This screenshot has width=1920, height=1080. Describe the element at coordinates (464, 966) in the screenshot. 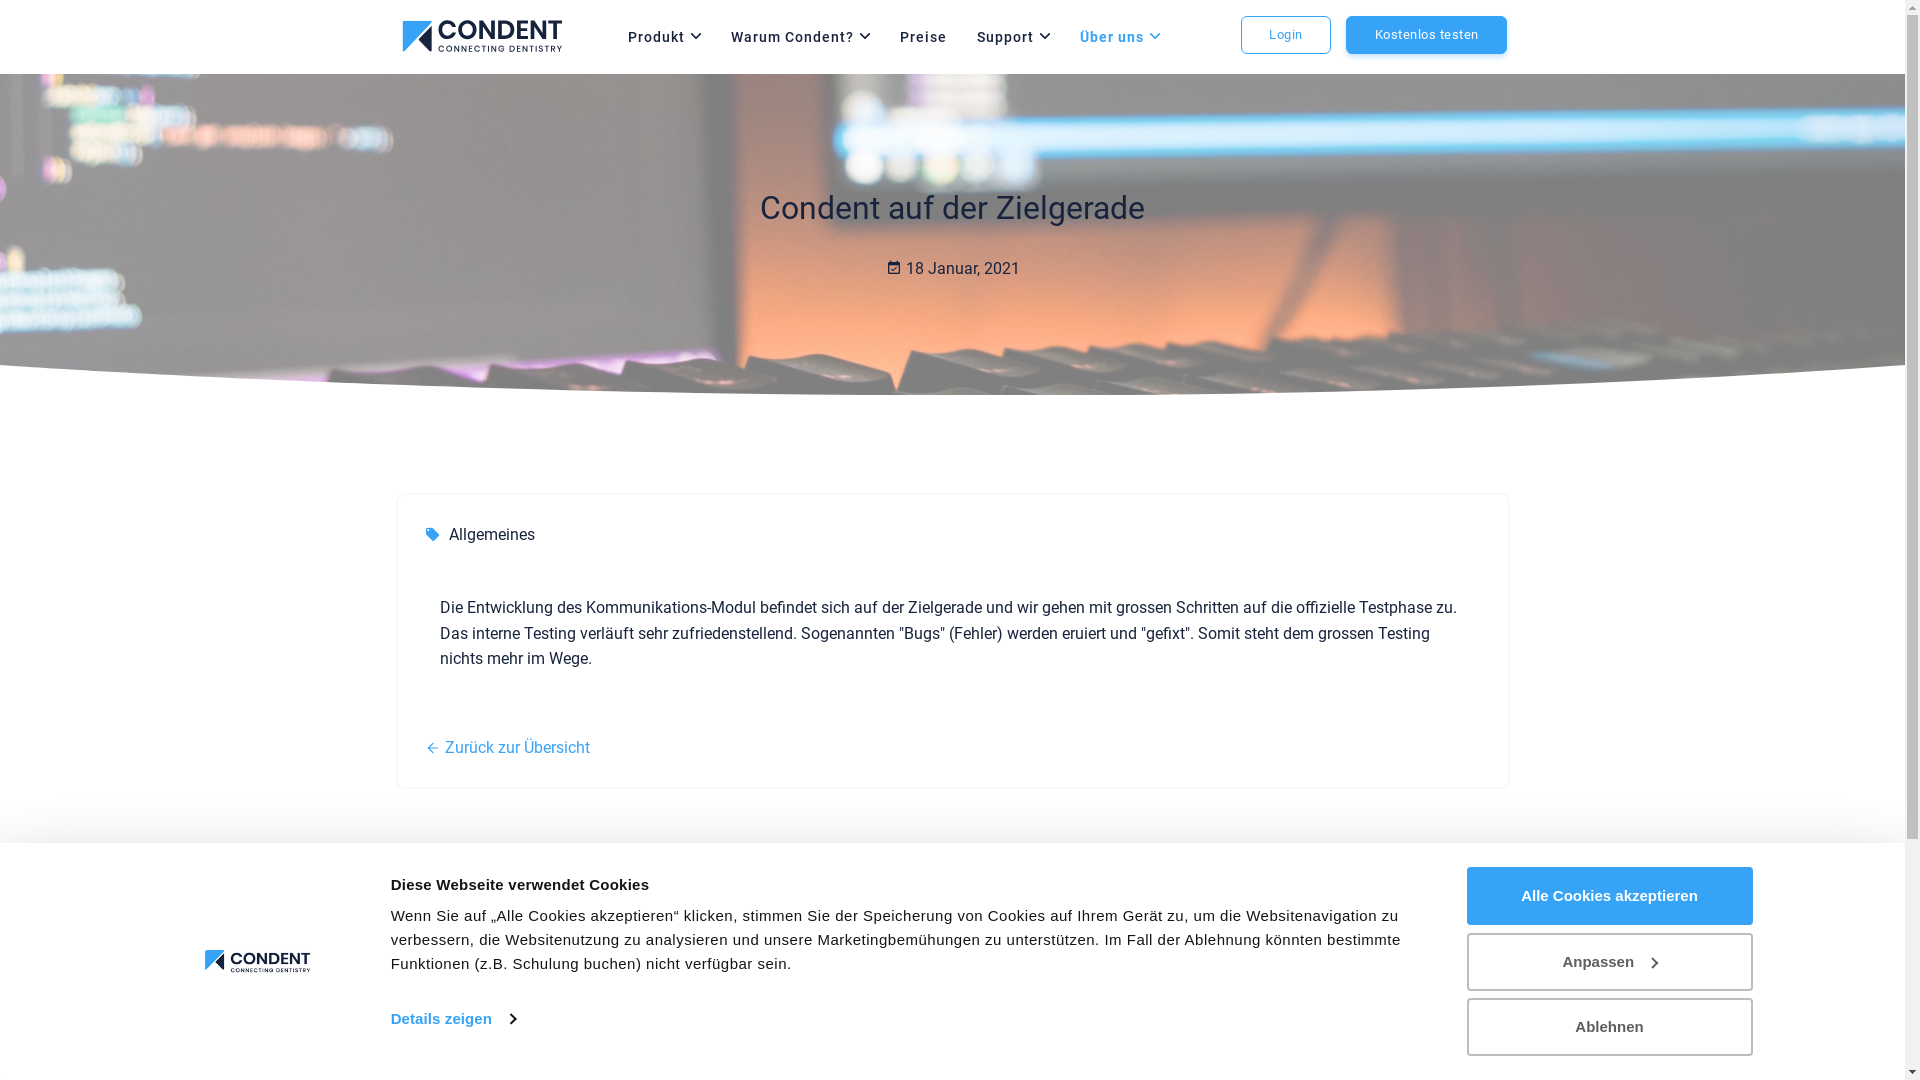

I see `Homepage` at that location.